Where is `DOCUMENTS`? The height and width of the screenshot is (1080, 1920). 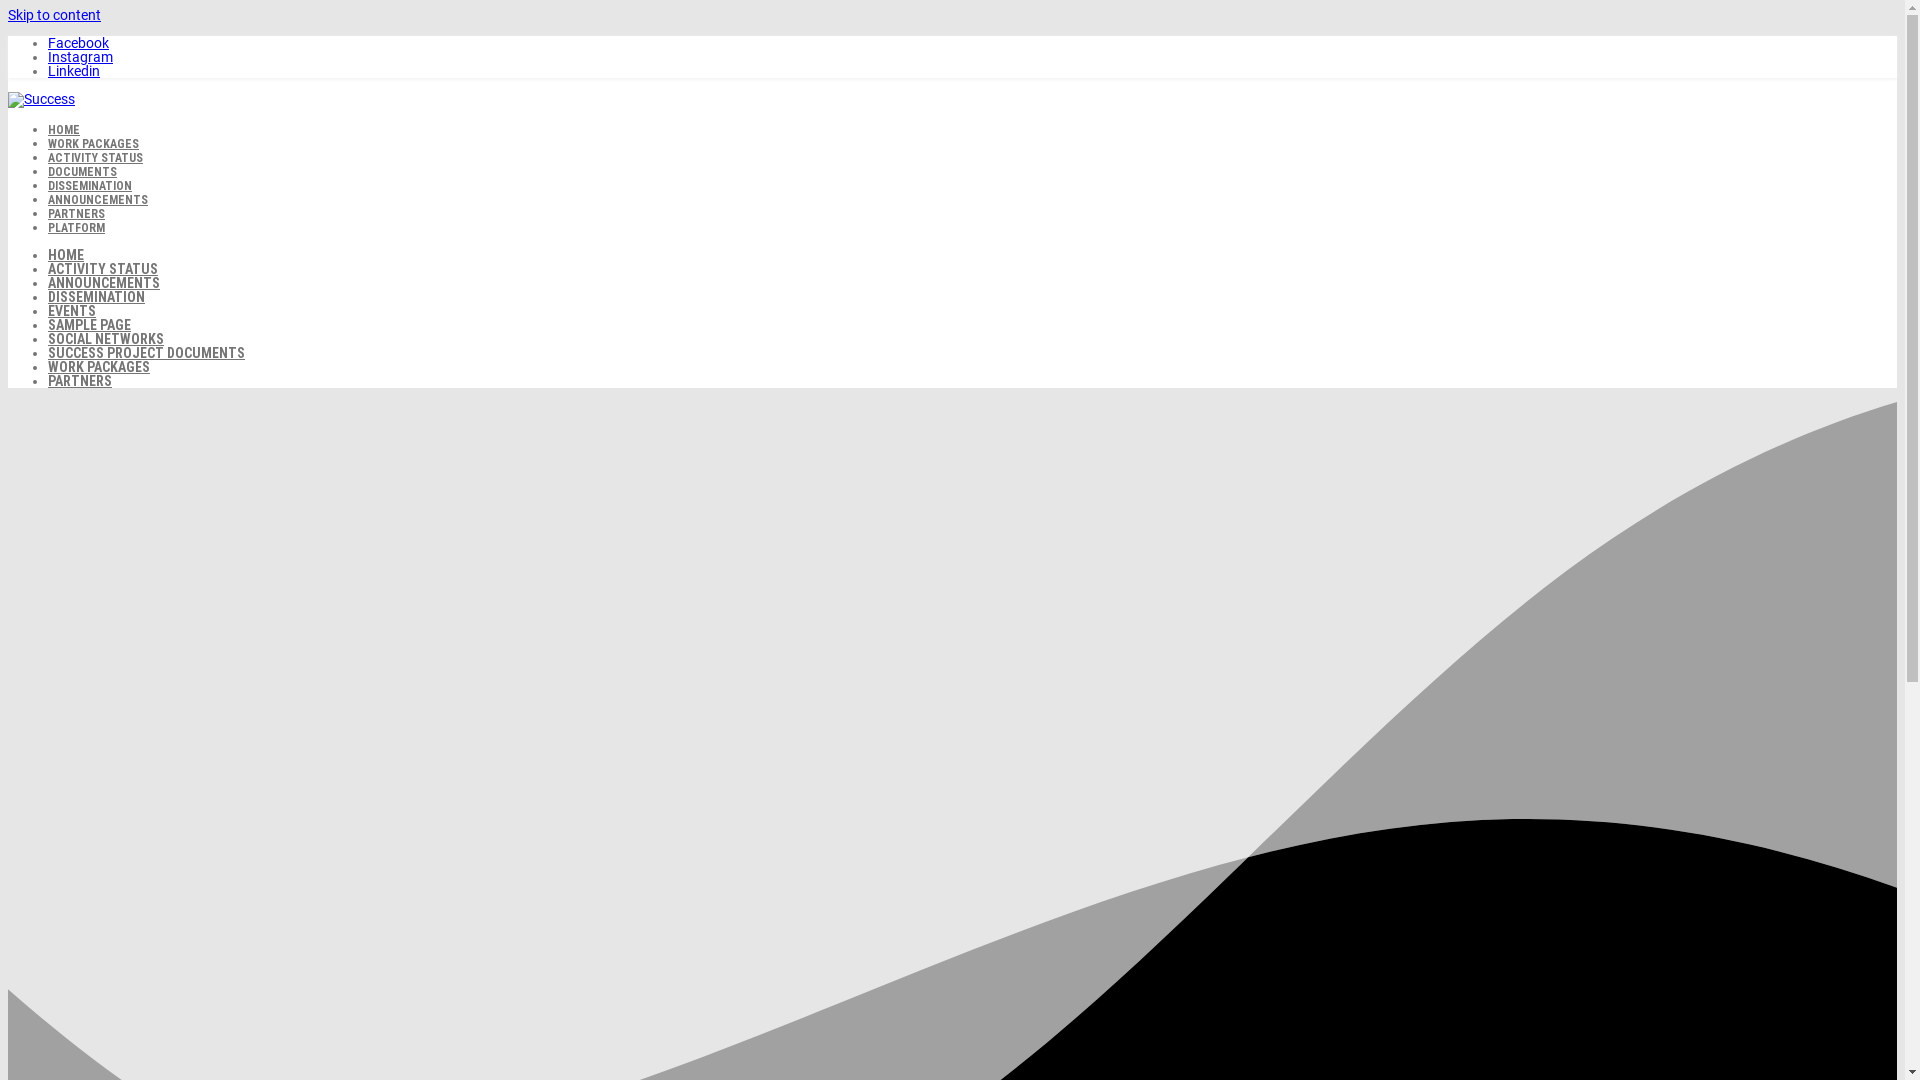
DOCUMENTS is located at coordinates (82, 172).